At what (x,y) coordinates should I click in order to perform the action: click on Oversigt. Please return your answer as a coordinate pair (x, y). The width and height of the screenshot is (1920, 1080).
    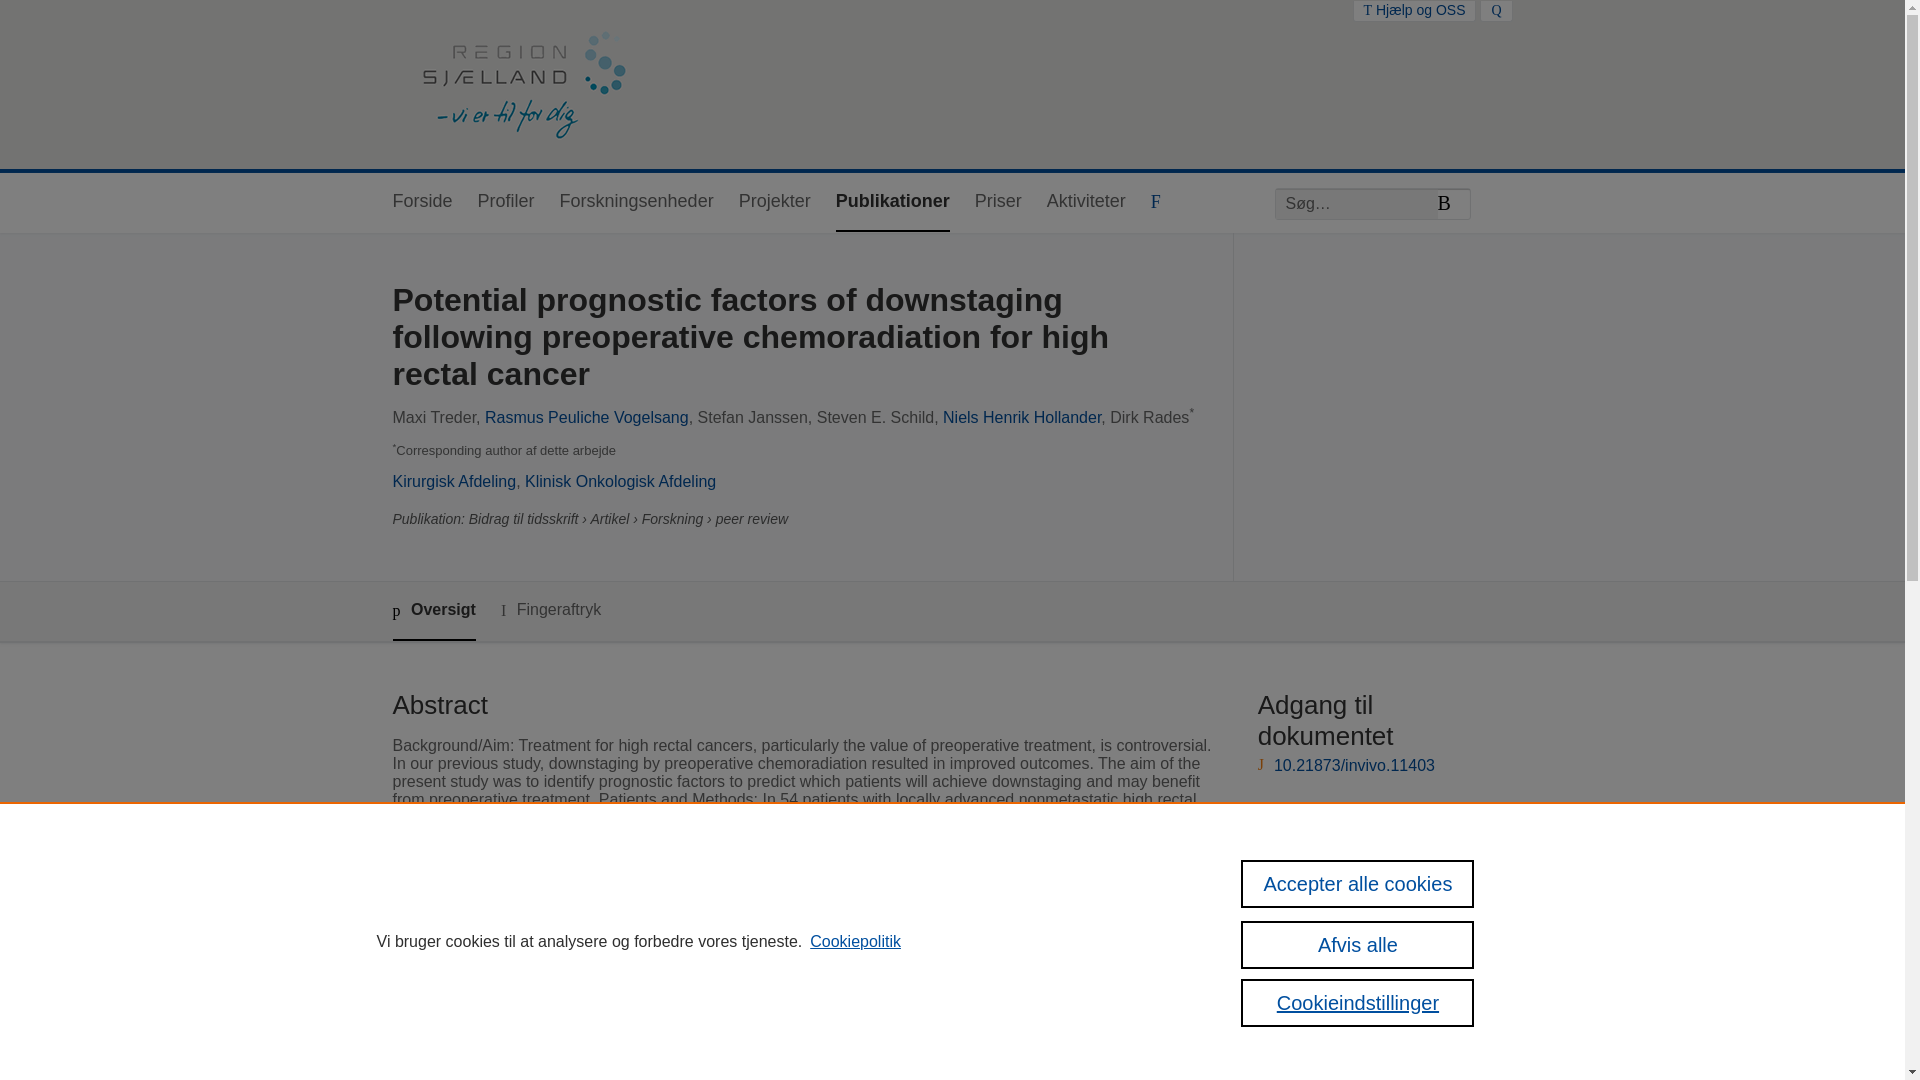
    Looking at the image, I should click on (432, 612).